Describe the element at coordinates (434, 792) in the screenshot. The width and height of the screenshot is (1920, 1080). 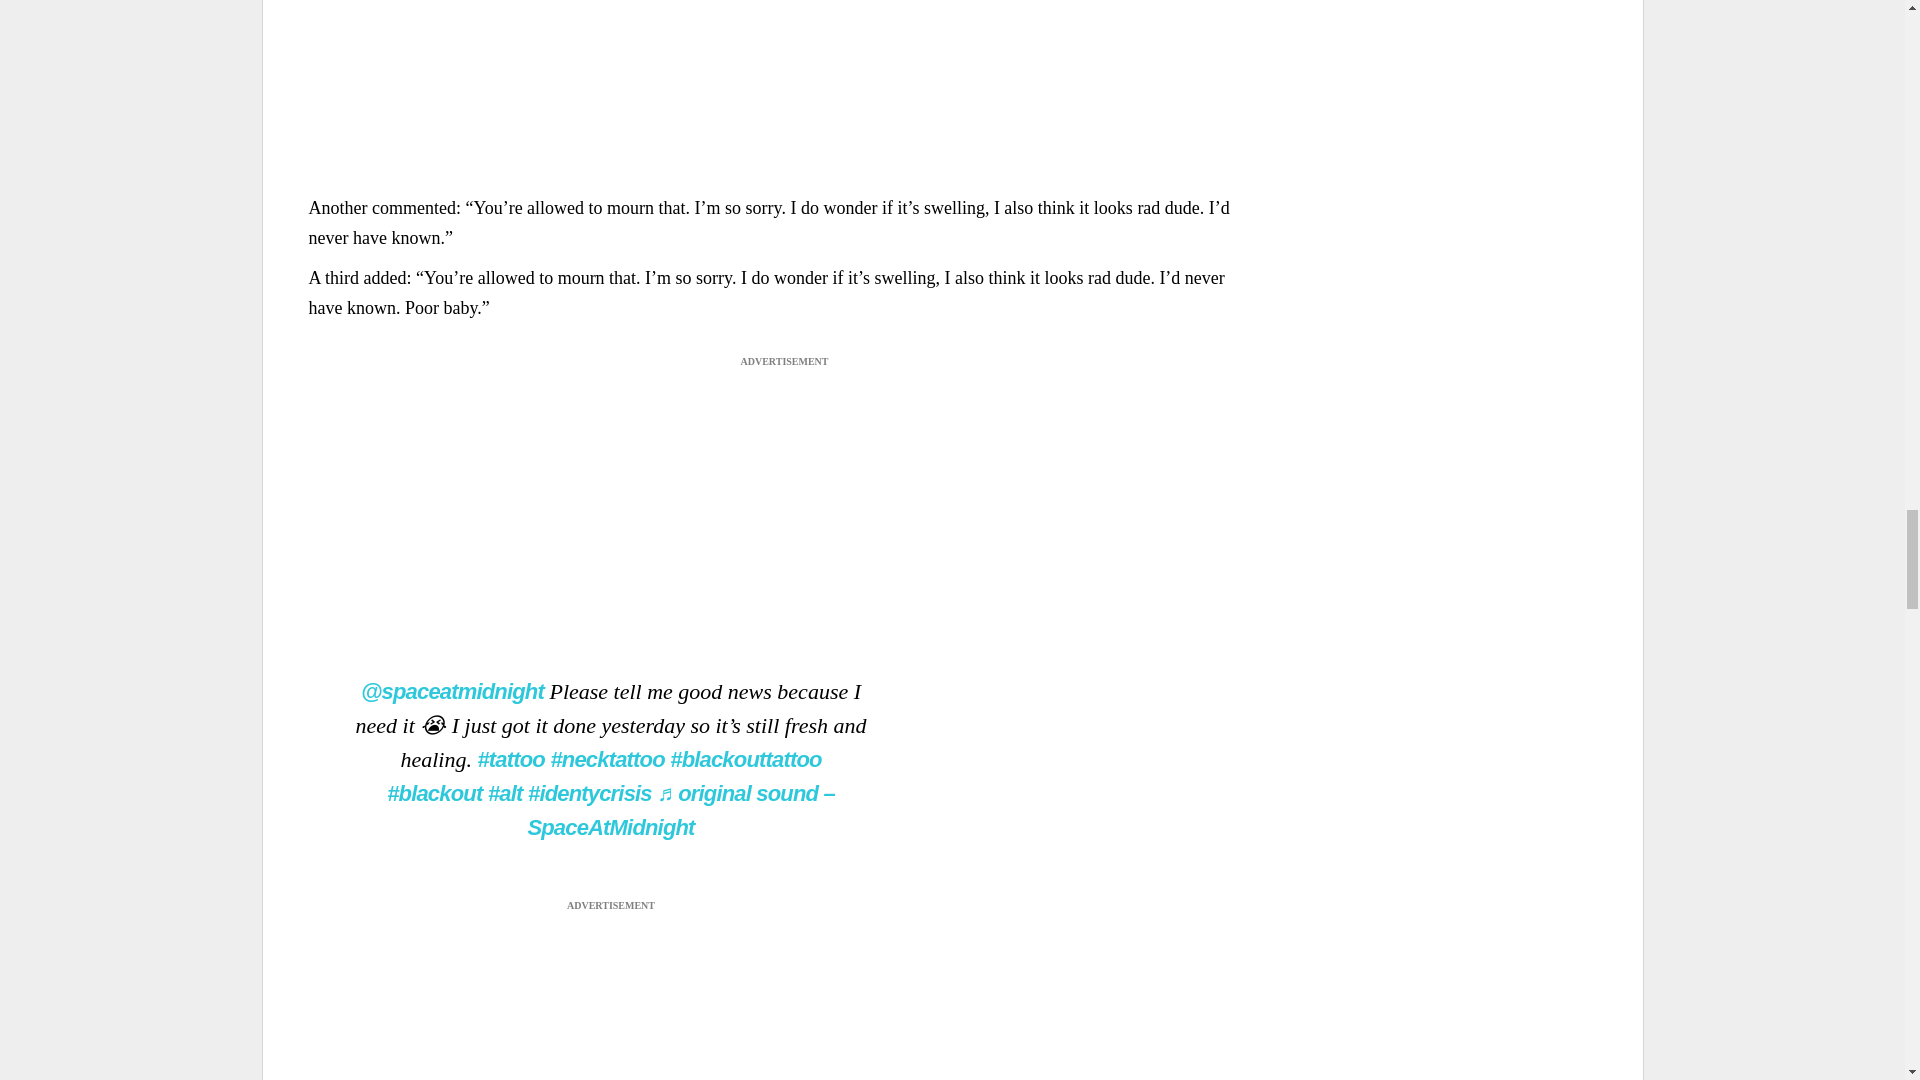
I see `blackout` at that location.